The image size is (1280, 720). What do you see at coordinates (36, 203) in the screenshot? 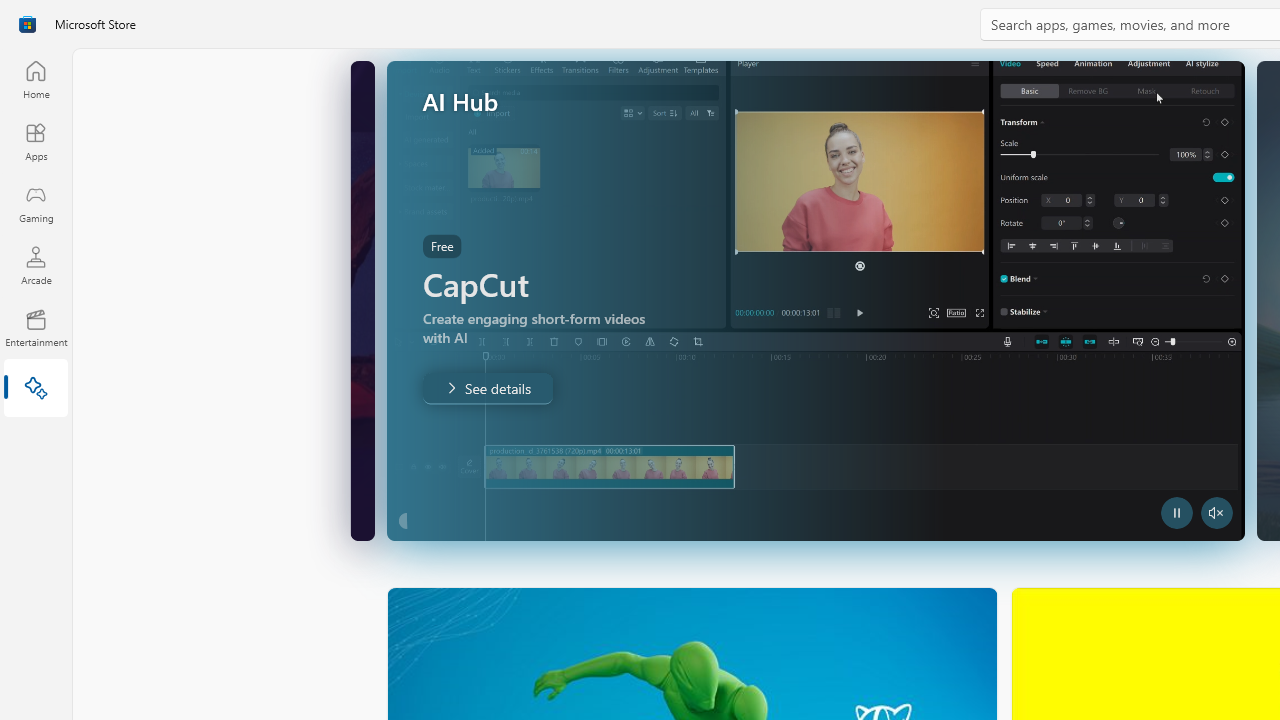
I see `Gaming` at bounding box center [36, 203].